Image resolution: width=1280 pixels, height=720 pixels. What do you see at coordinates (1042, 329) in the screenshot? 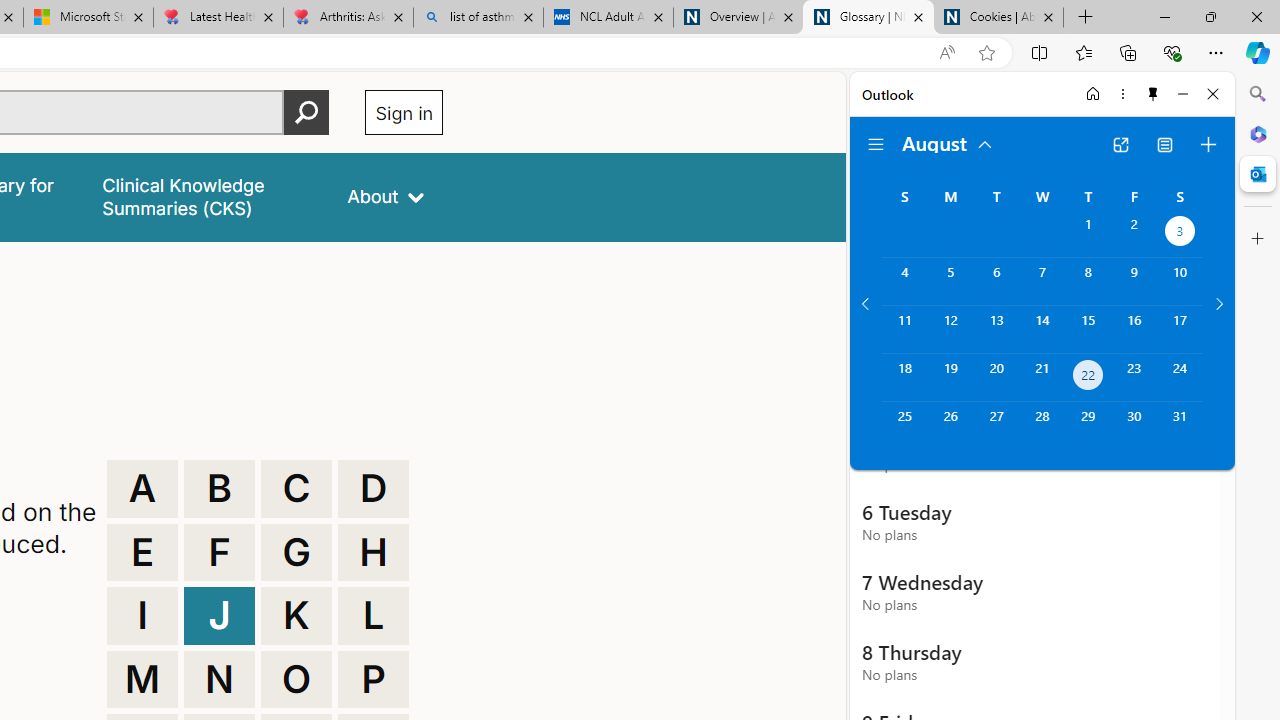
I see `Wednesday, August 14, 2024. ` at bounding box center [1042, 329].